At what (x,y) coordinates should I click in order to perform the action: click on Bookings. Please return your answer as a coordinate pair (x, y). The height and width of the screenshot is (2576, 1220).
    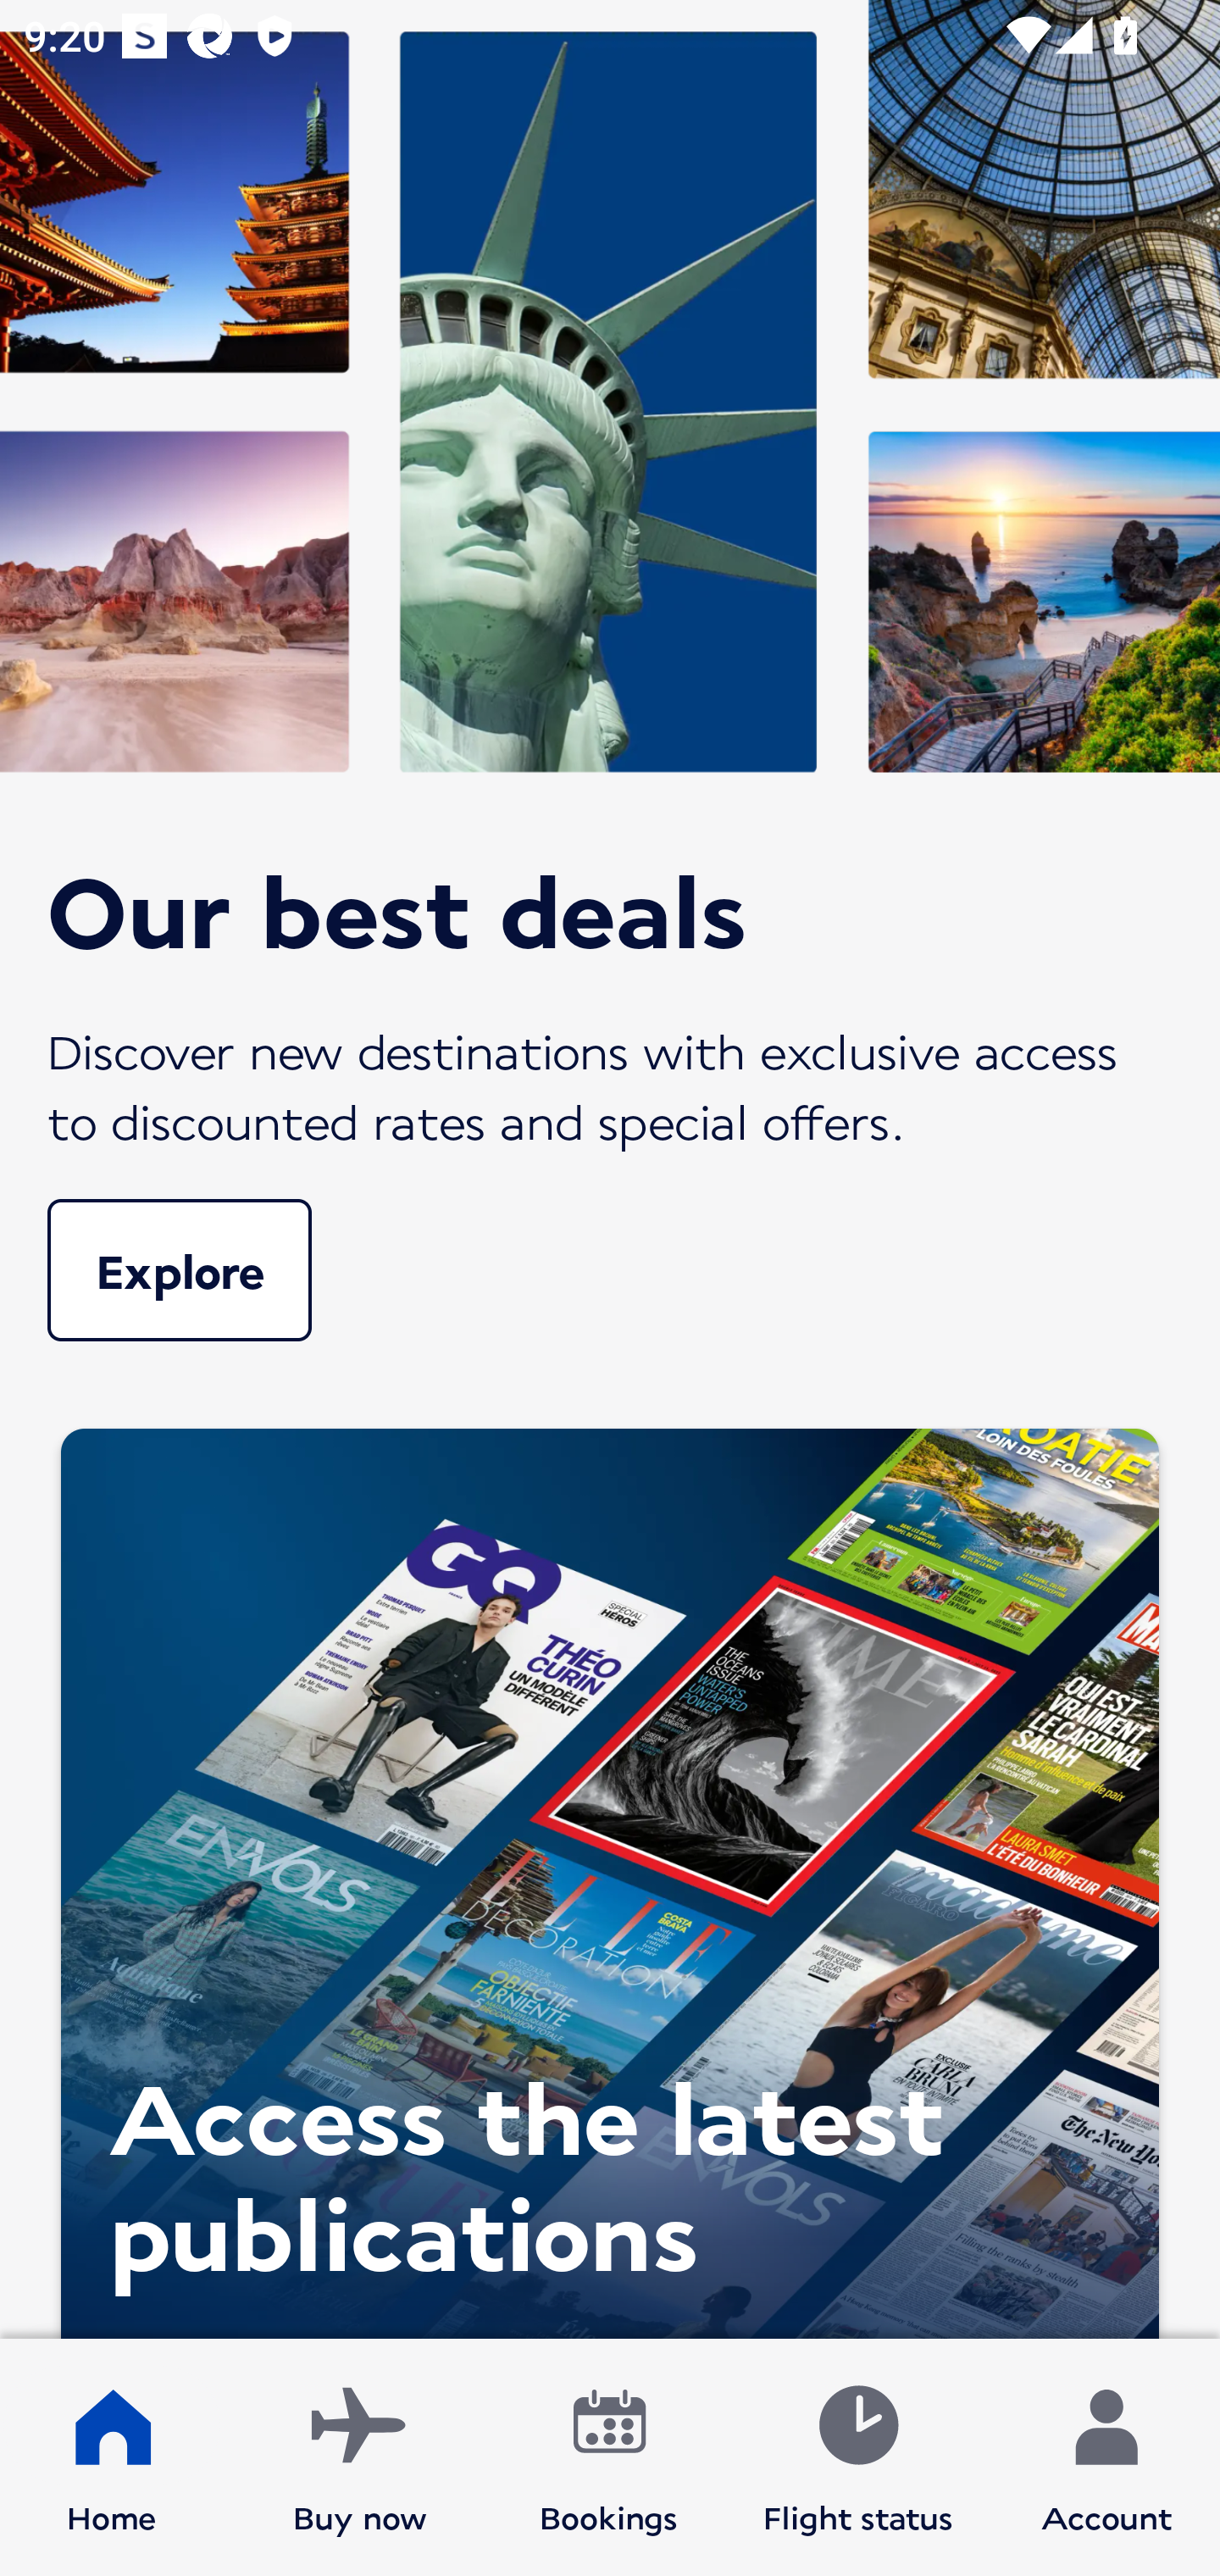
    Looking at the image, I should click on (609, 2457).